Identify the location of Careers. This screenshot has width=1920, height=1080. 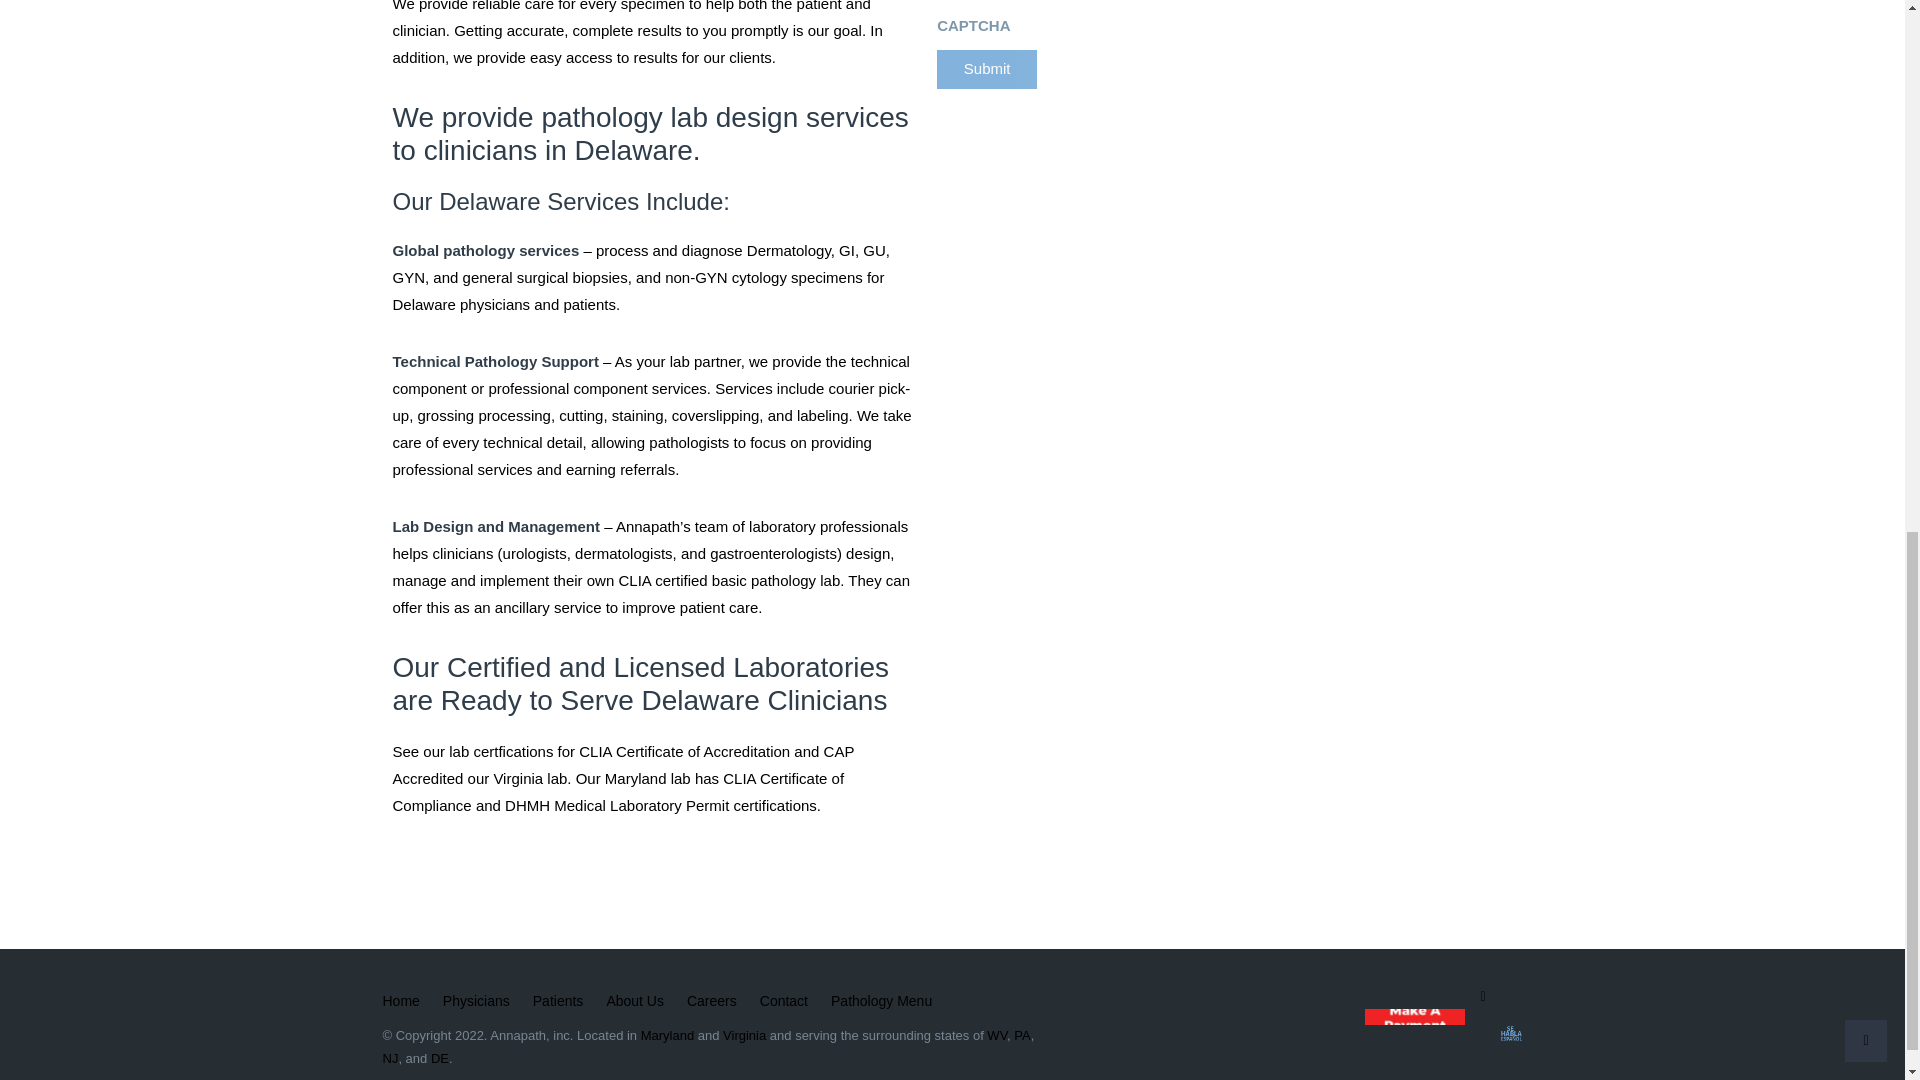
(712, 1002).